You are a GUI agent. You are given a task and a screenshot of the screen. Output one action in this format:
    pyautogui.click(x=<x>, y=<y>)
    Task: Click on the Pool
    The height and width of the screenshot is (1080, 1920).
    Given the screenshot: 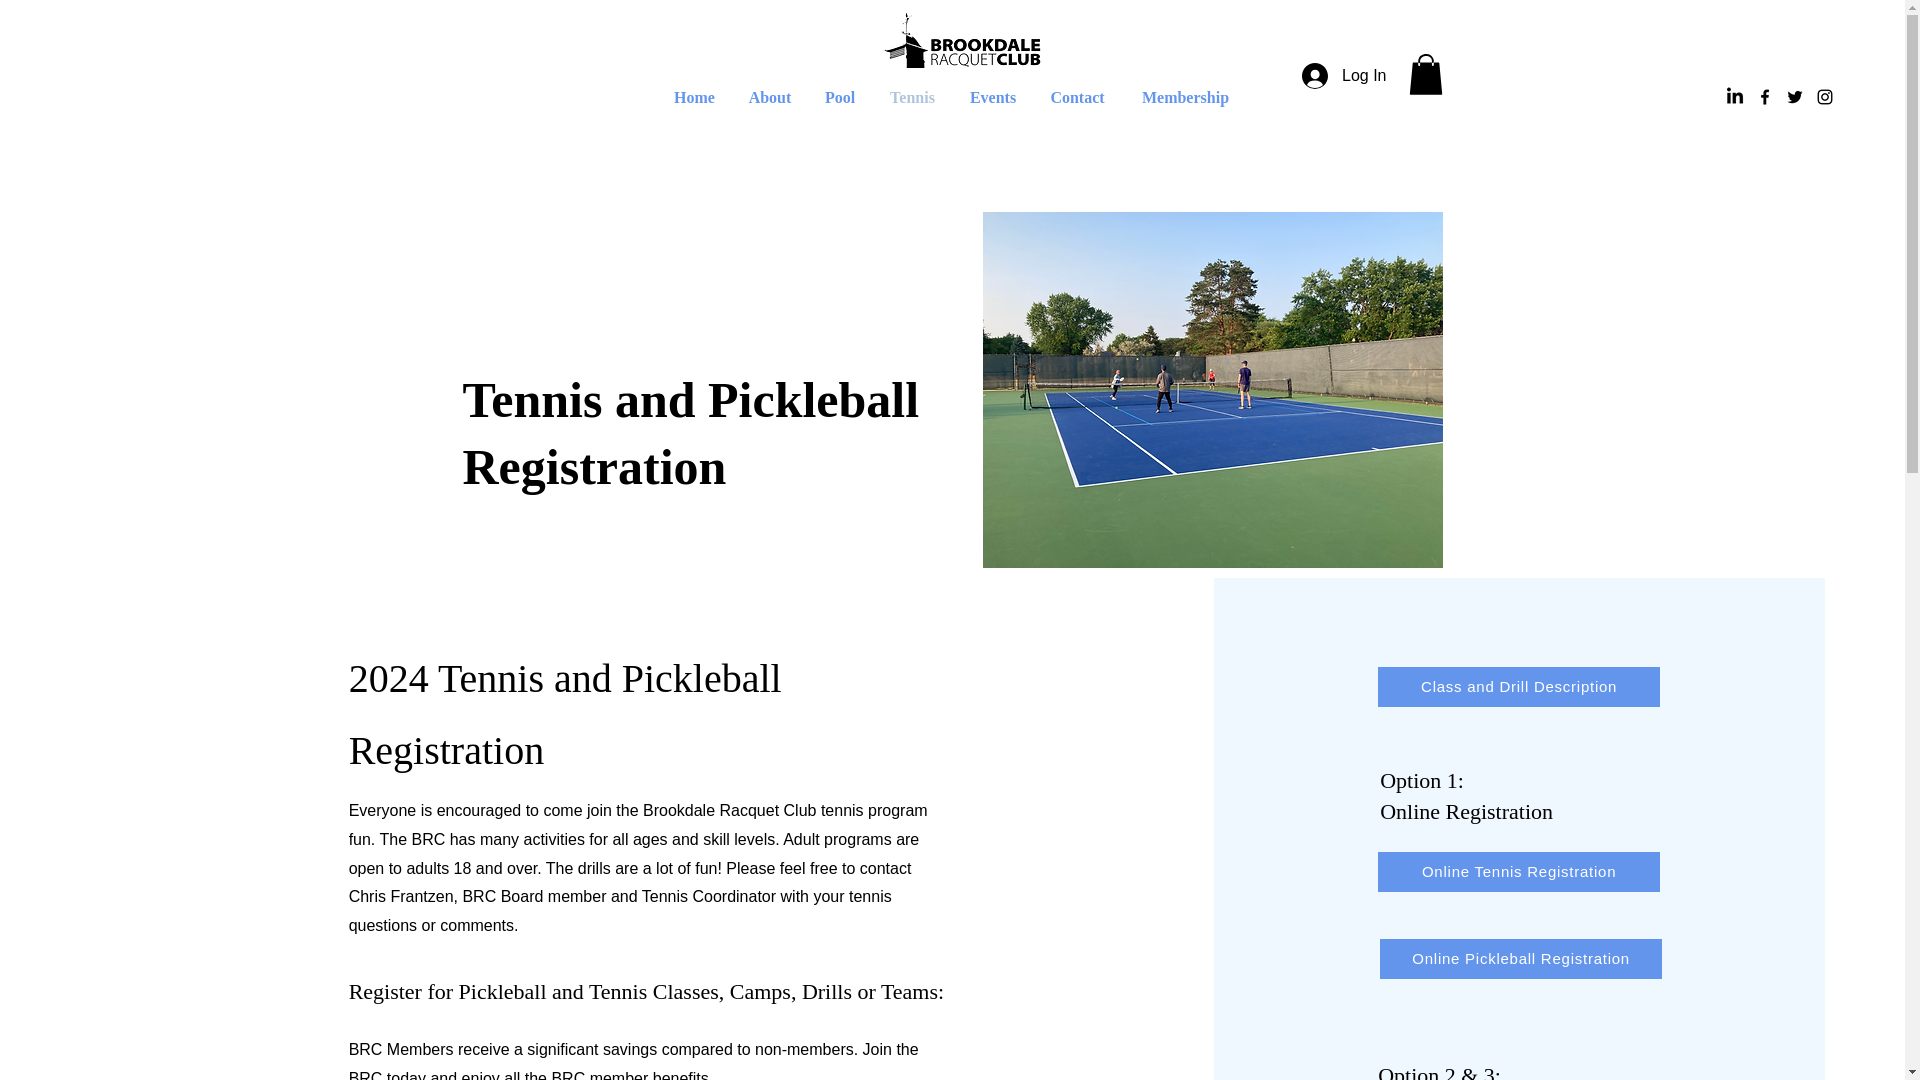 What is the action you would take?
    pyautogui.click(x=840, y=98)
    